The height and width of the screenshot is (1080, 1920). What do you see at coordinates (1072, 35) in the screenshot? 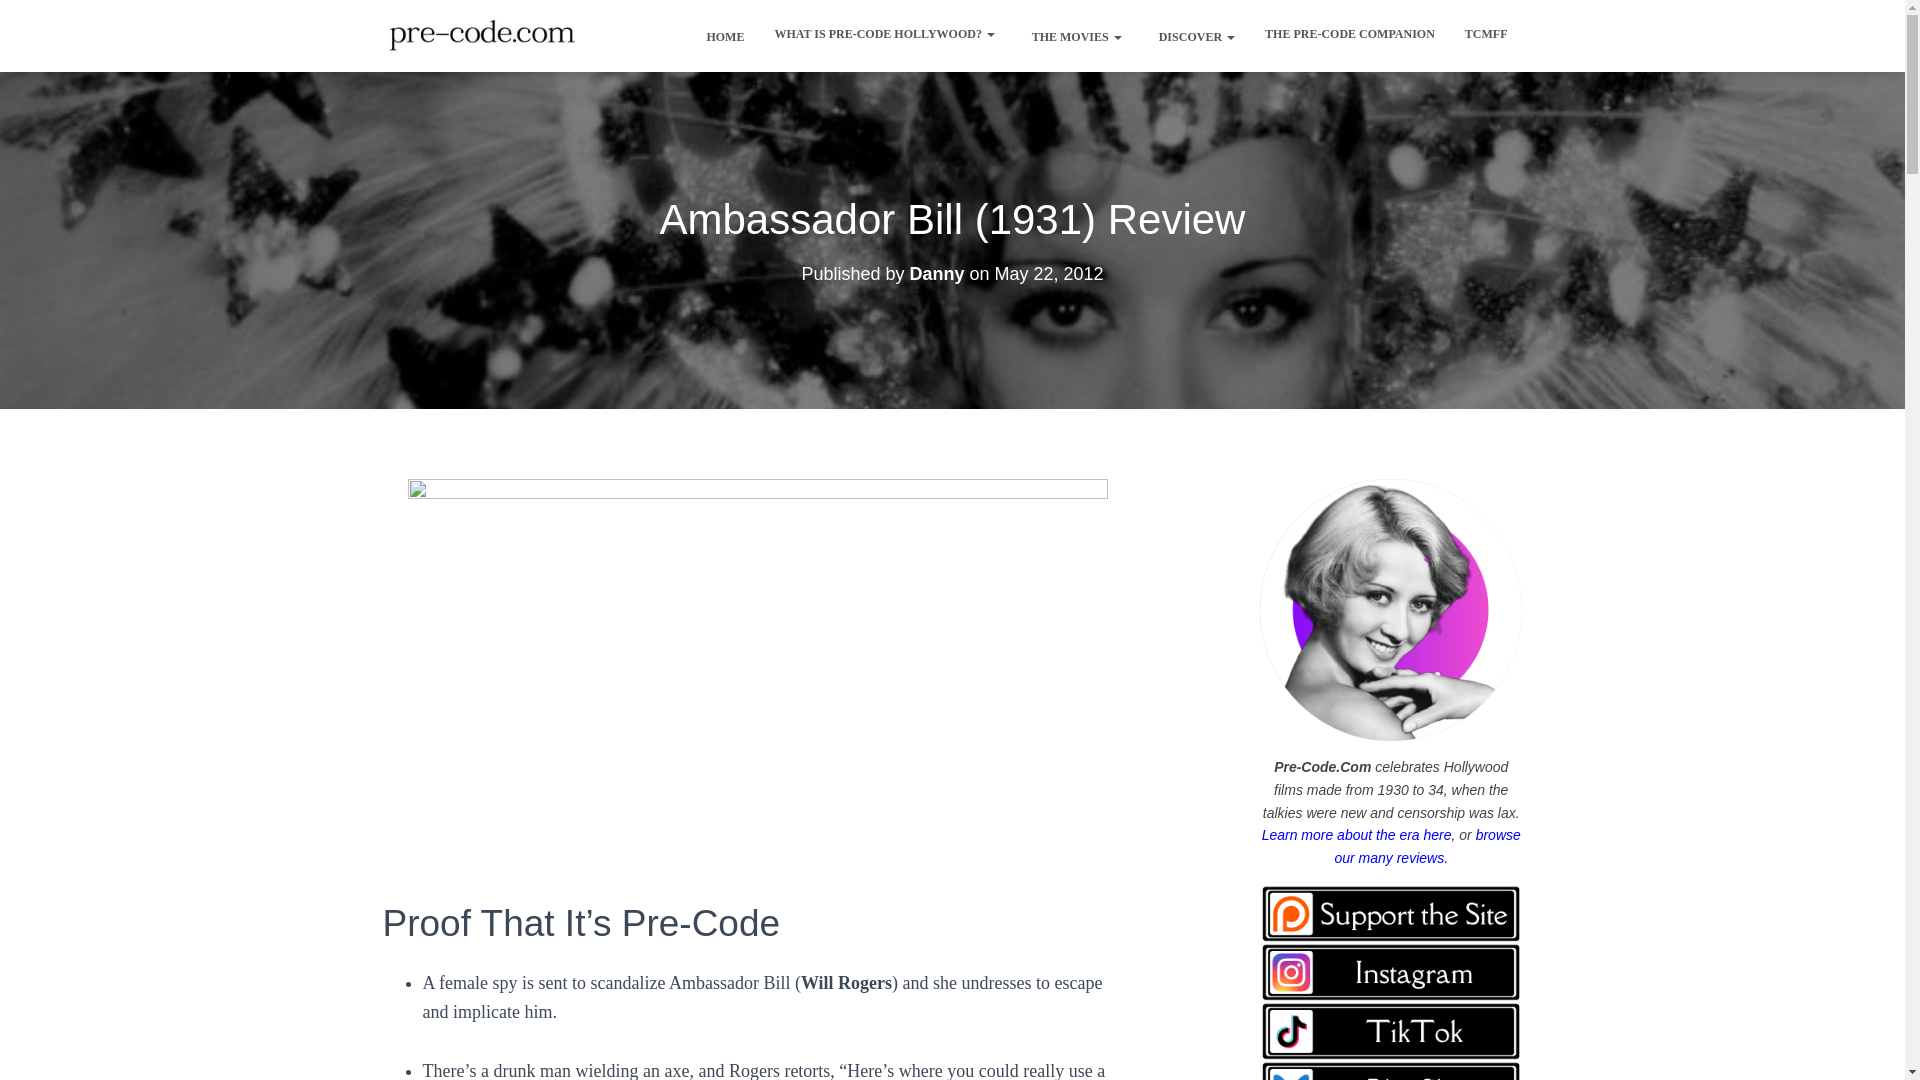
I see ` THE MOVIES` at bounding box center [1072, 35].